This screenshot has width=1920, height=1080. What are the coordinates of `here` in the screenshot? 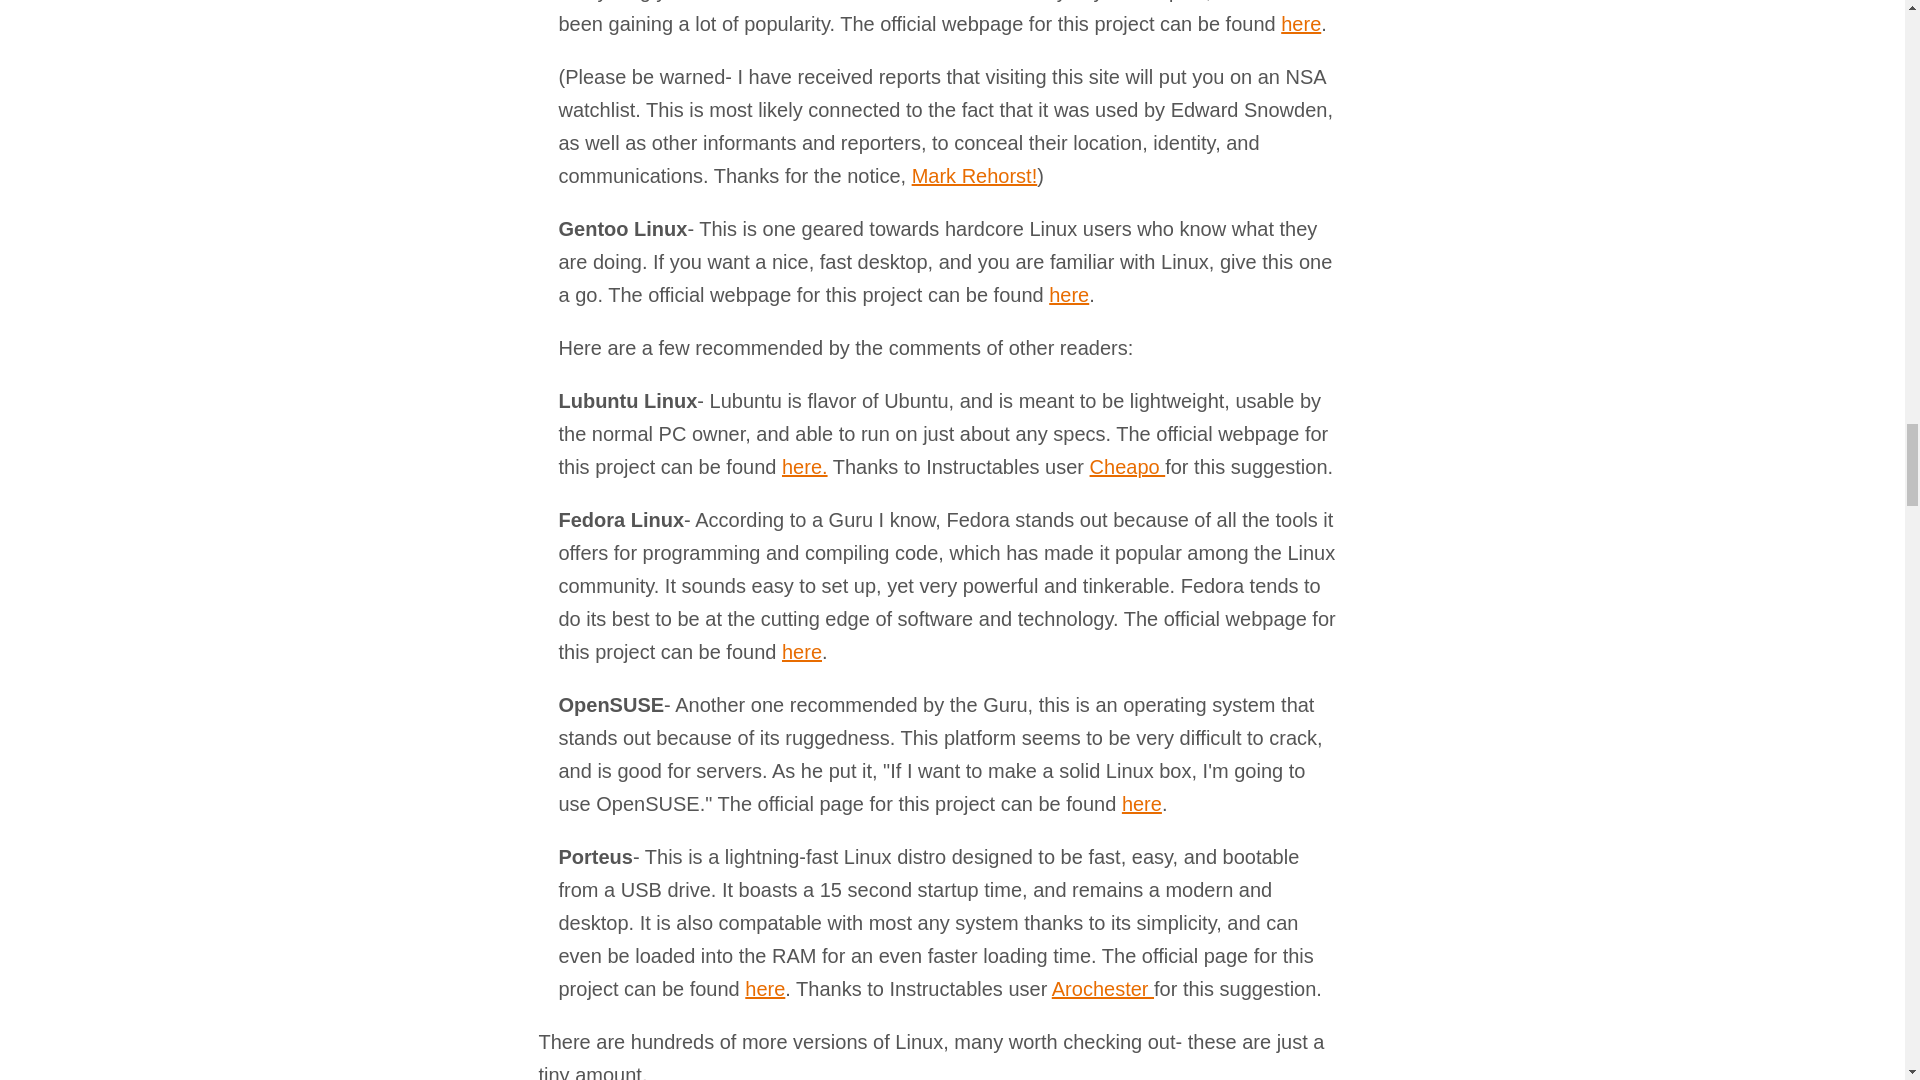 It's located at (1141, 804).